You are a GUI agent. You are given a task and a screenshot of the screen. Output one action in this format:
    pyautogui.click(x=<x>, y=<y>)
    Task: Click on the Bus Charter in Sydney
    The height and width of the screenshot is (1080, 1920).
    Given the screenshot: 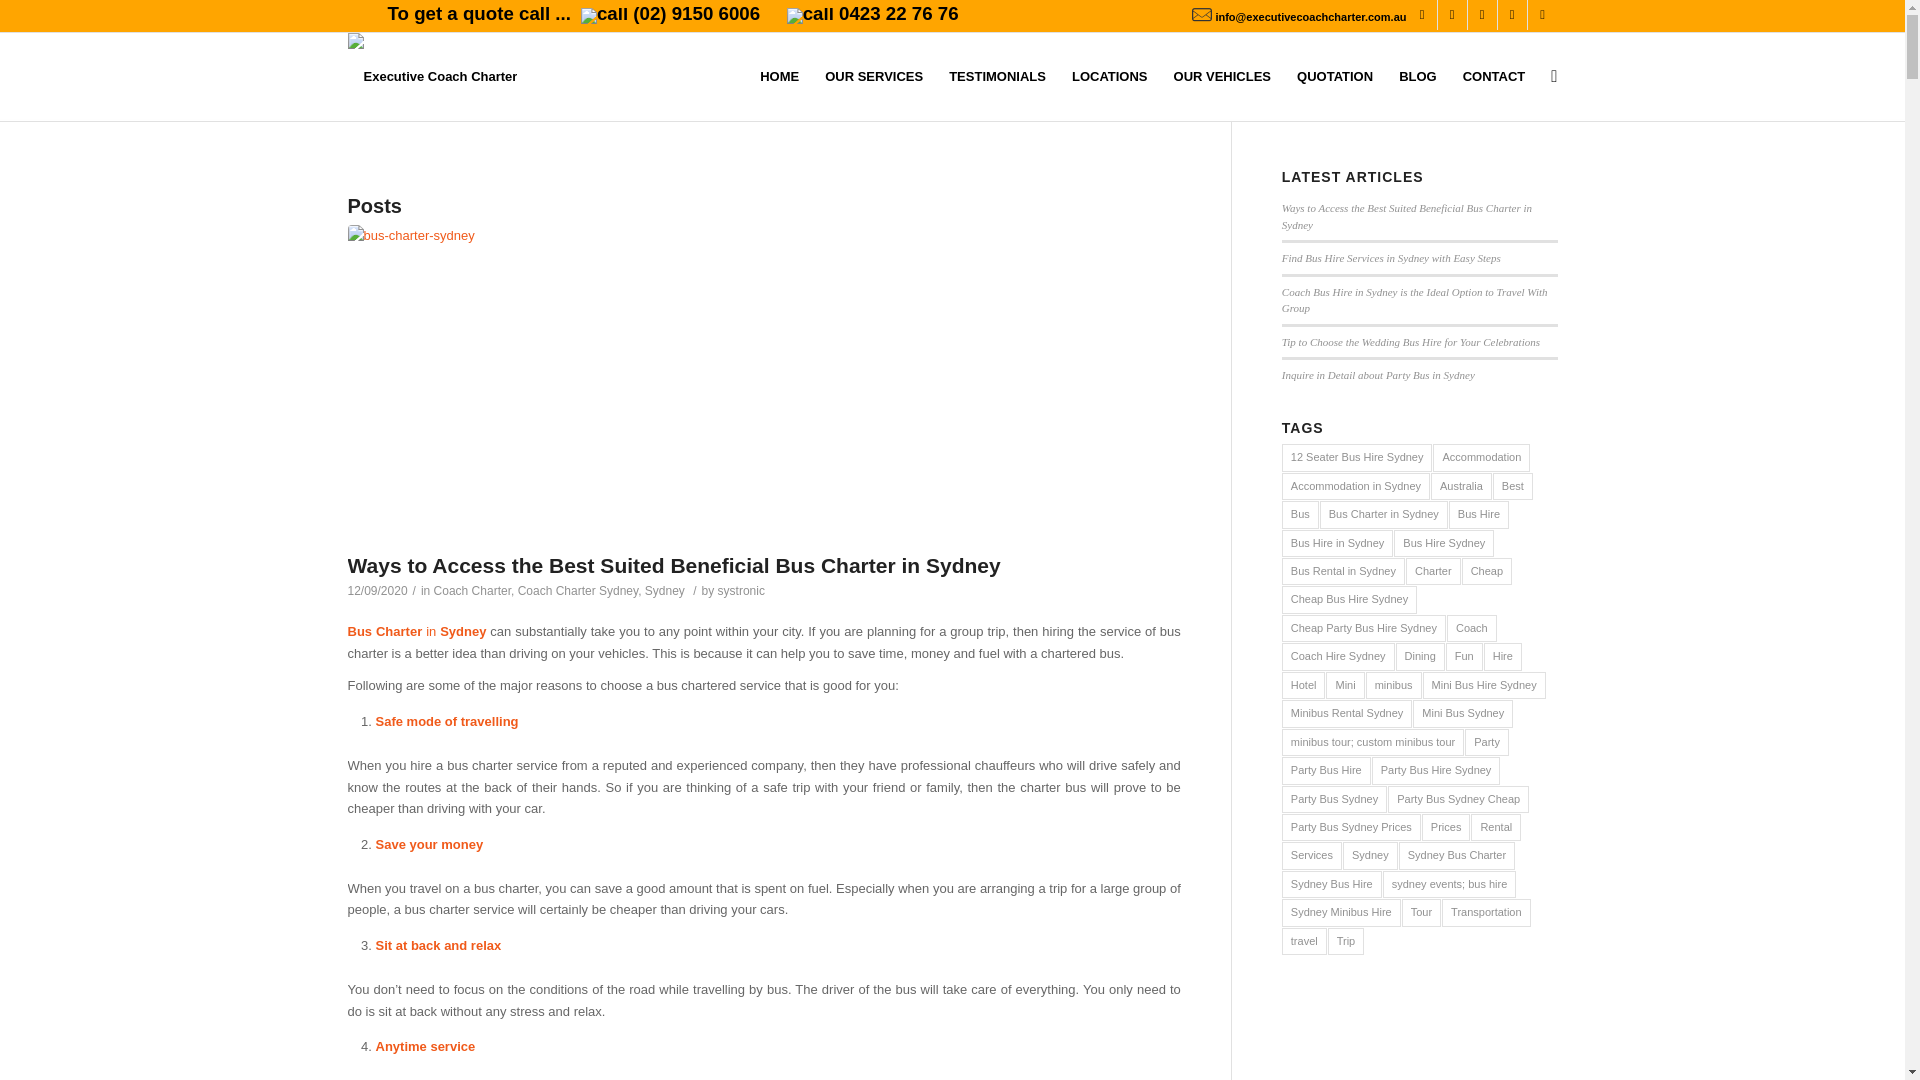 What is the action you would take?
    pyautogui.click(x=1384, y=514)
    